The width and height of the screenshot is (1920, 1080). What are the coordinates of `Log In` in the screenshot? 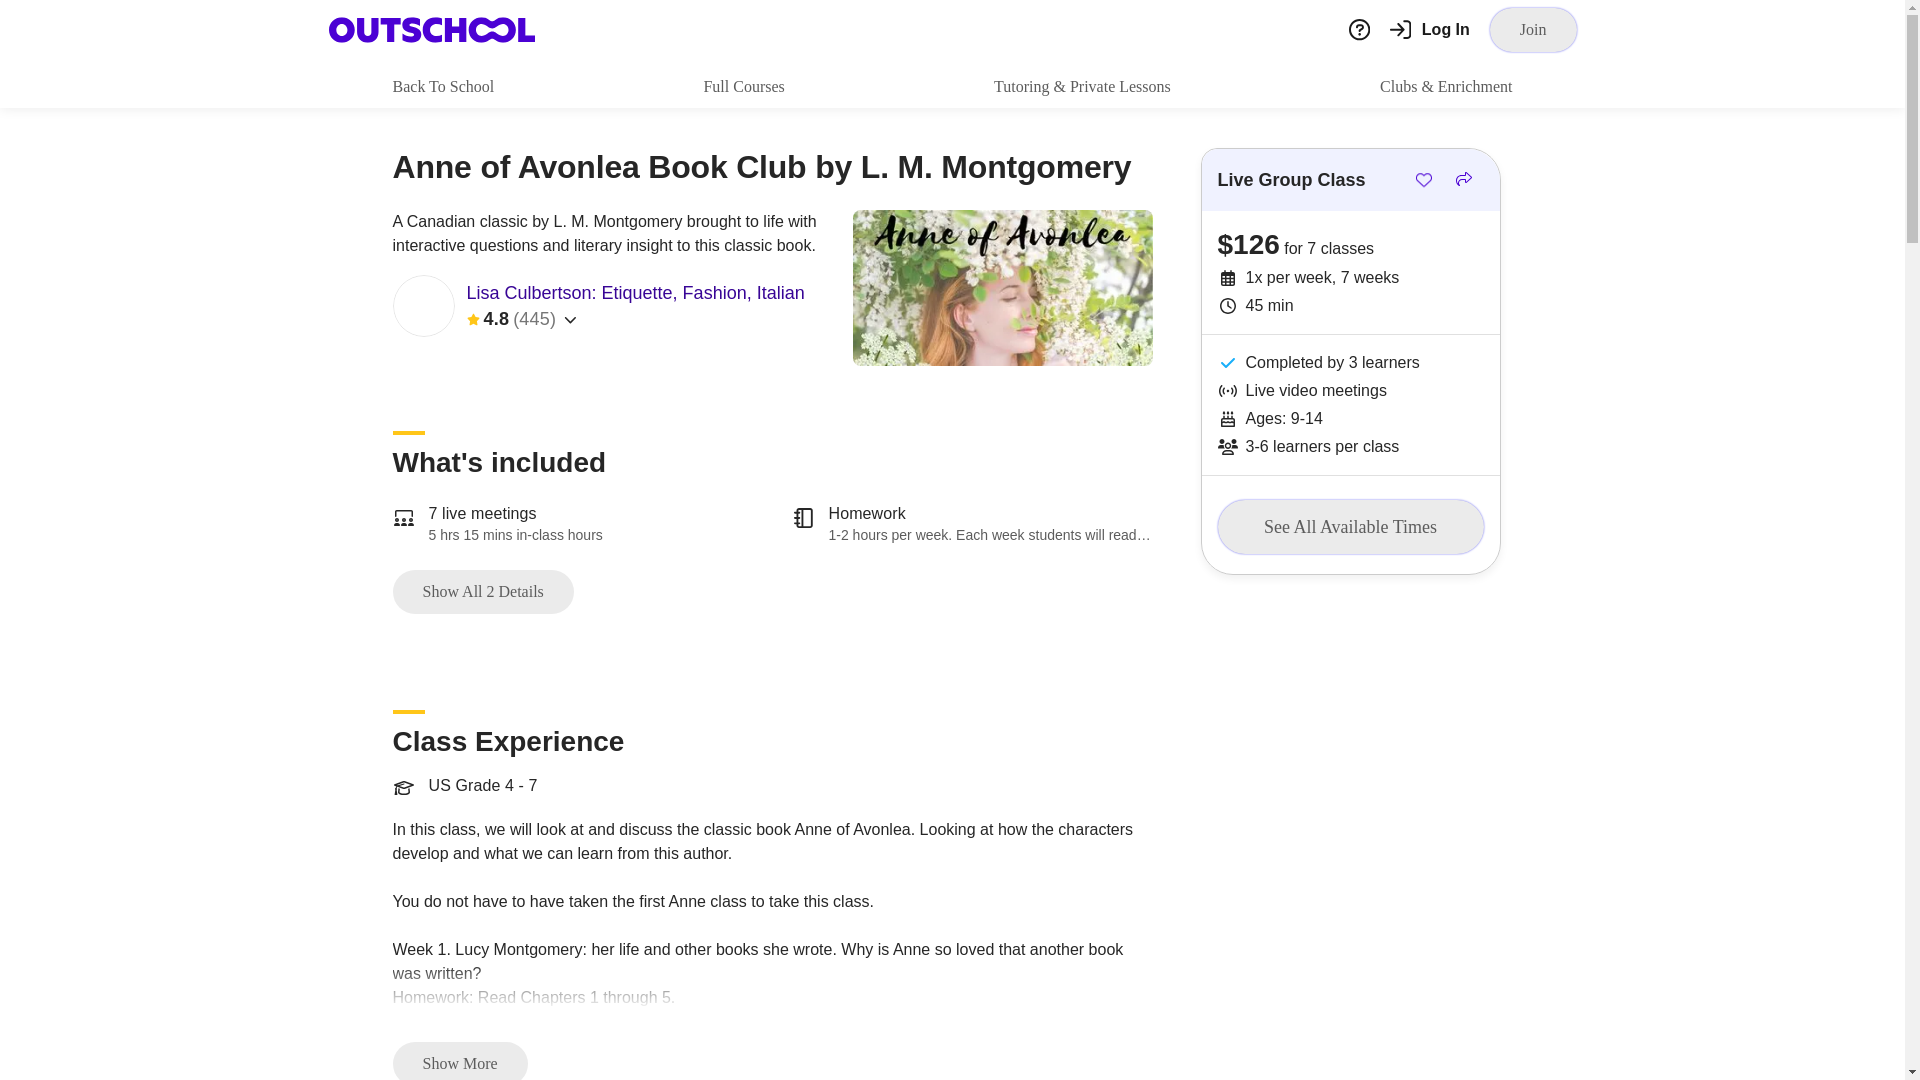 It's located at (1430, 30).